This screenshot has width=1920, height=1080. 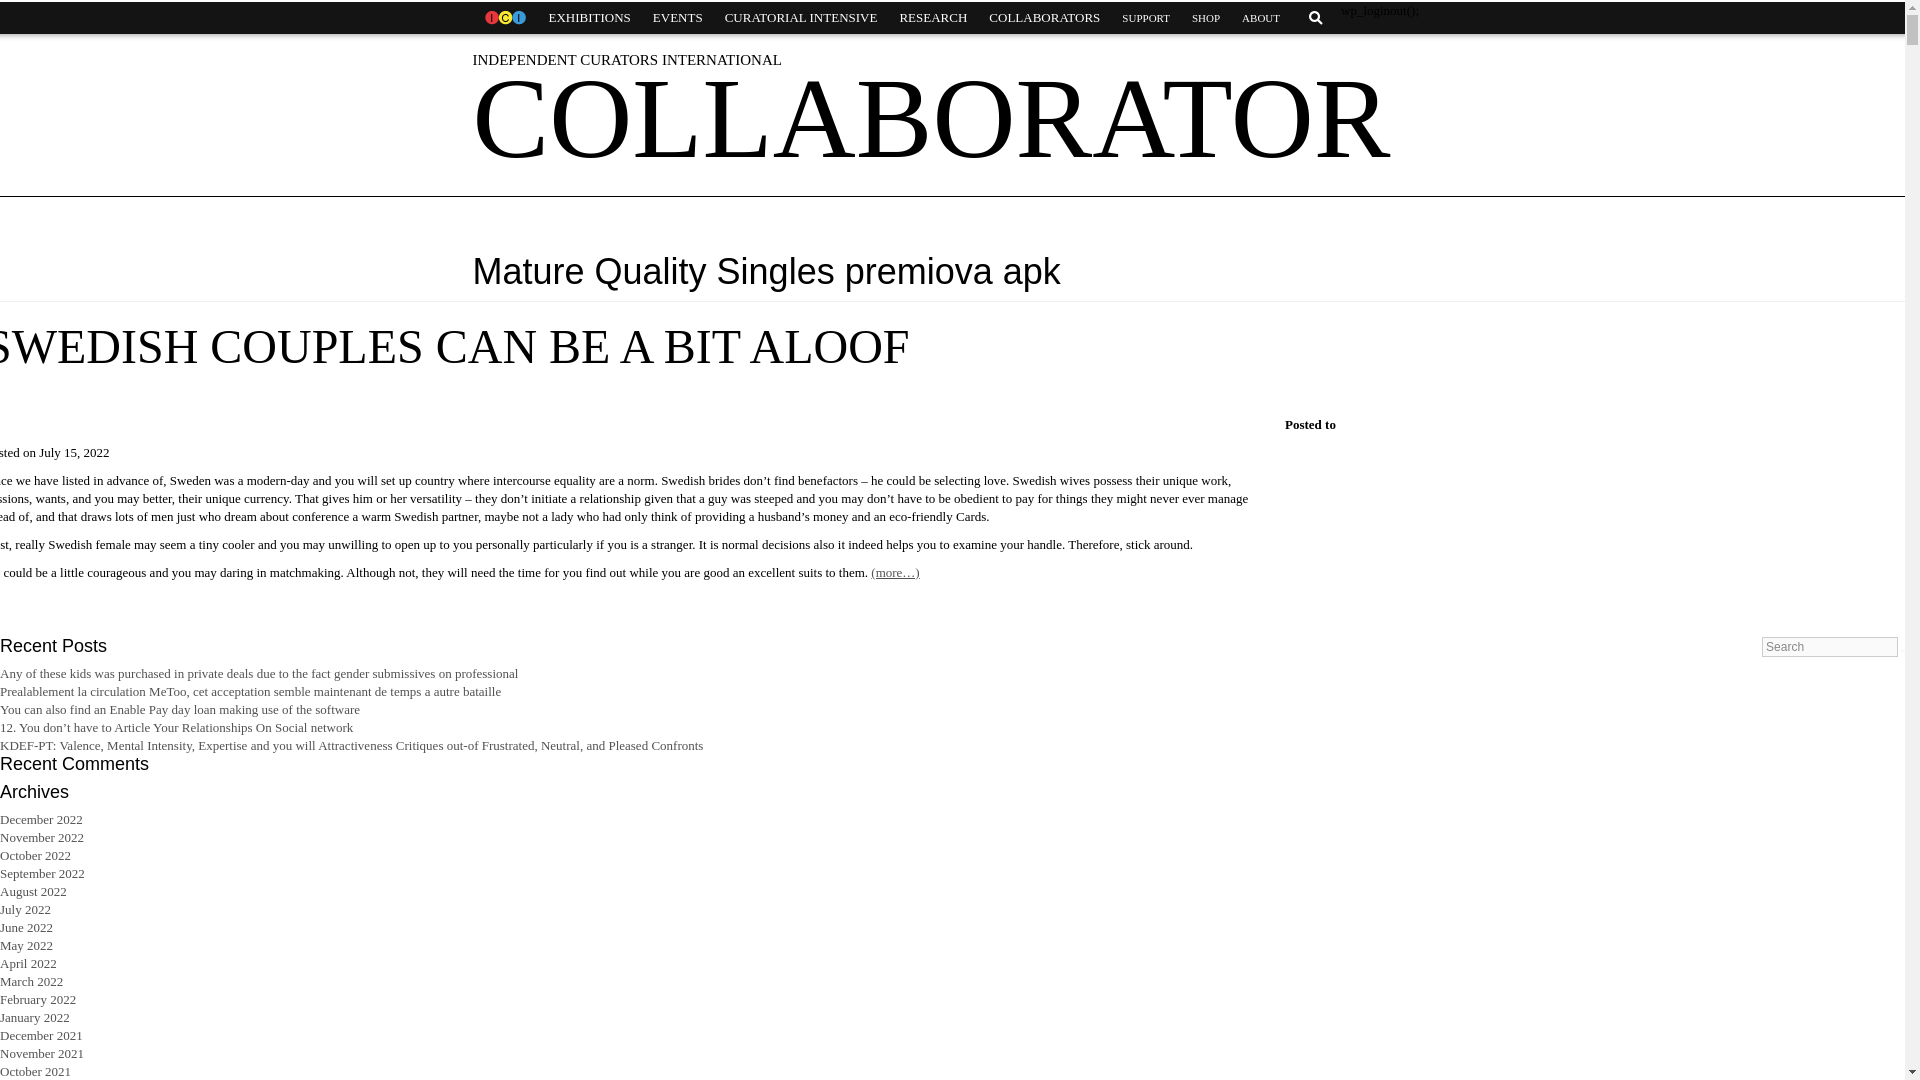 I want to click on CURATORIAL INTENSIVE, so click(x=801, y=18).